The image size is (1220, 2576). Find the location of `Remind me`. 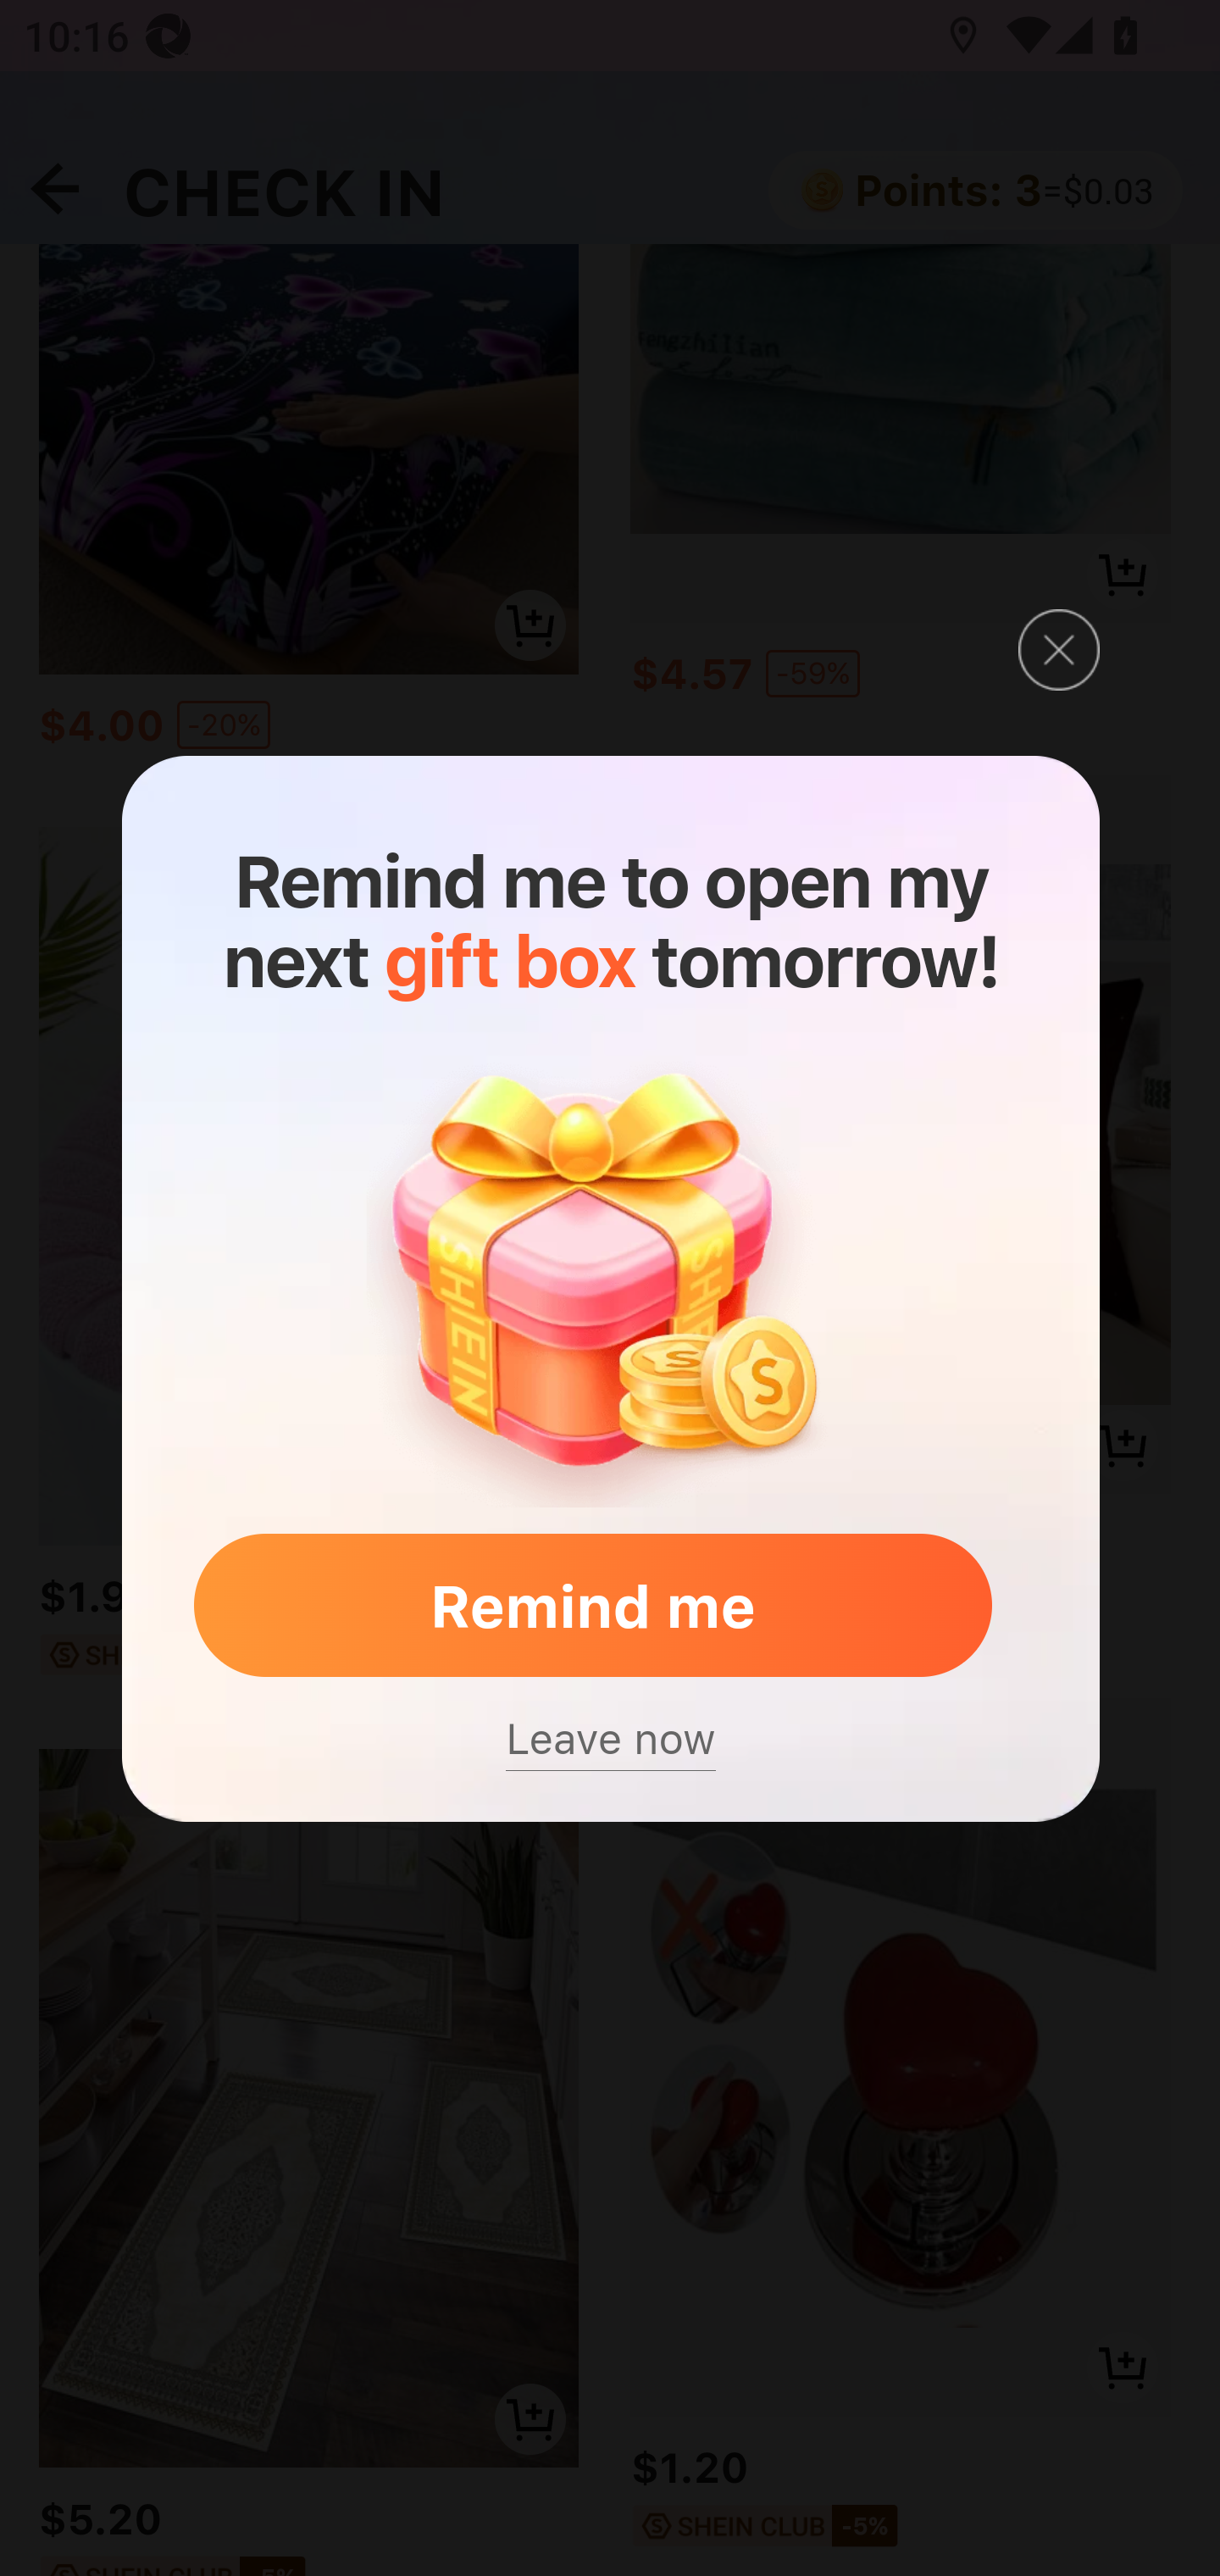

Remind me is located at coordinates (593, 1607).